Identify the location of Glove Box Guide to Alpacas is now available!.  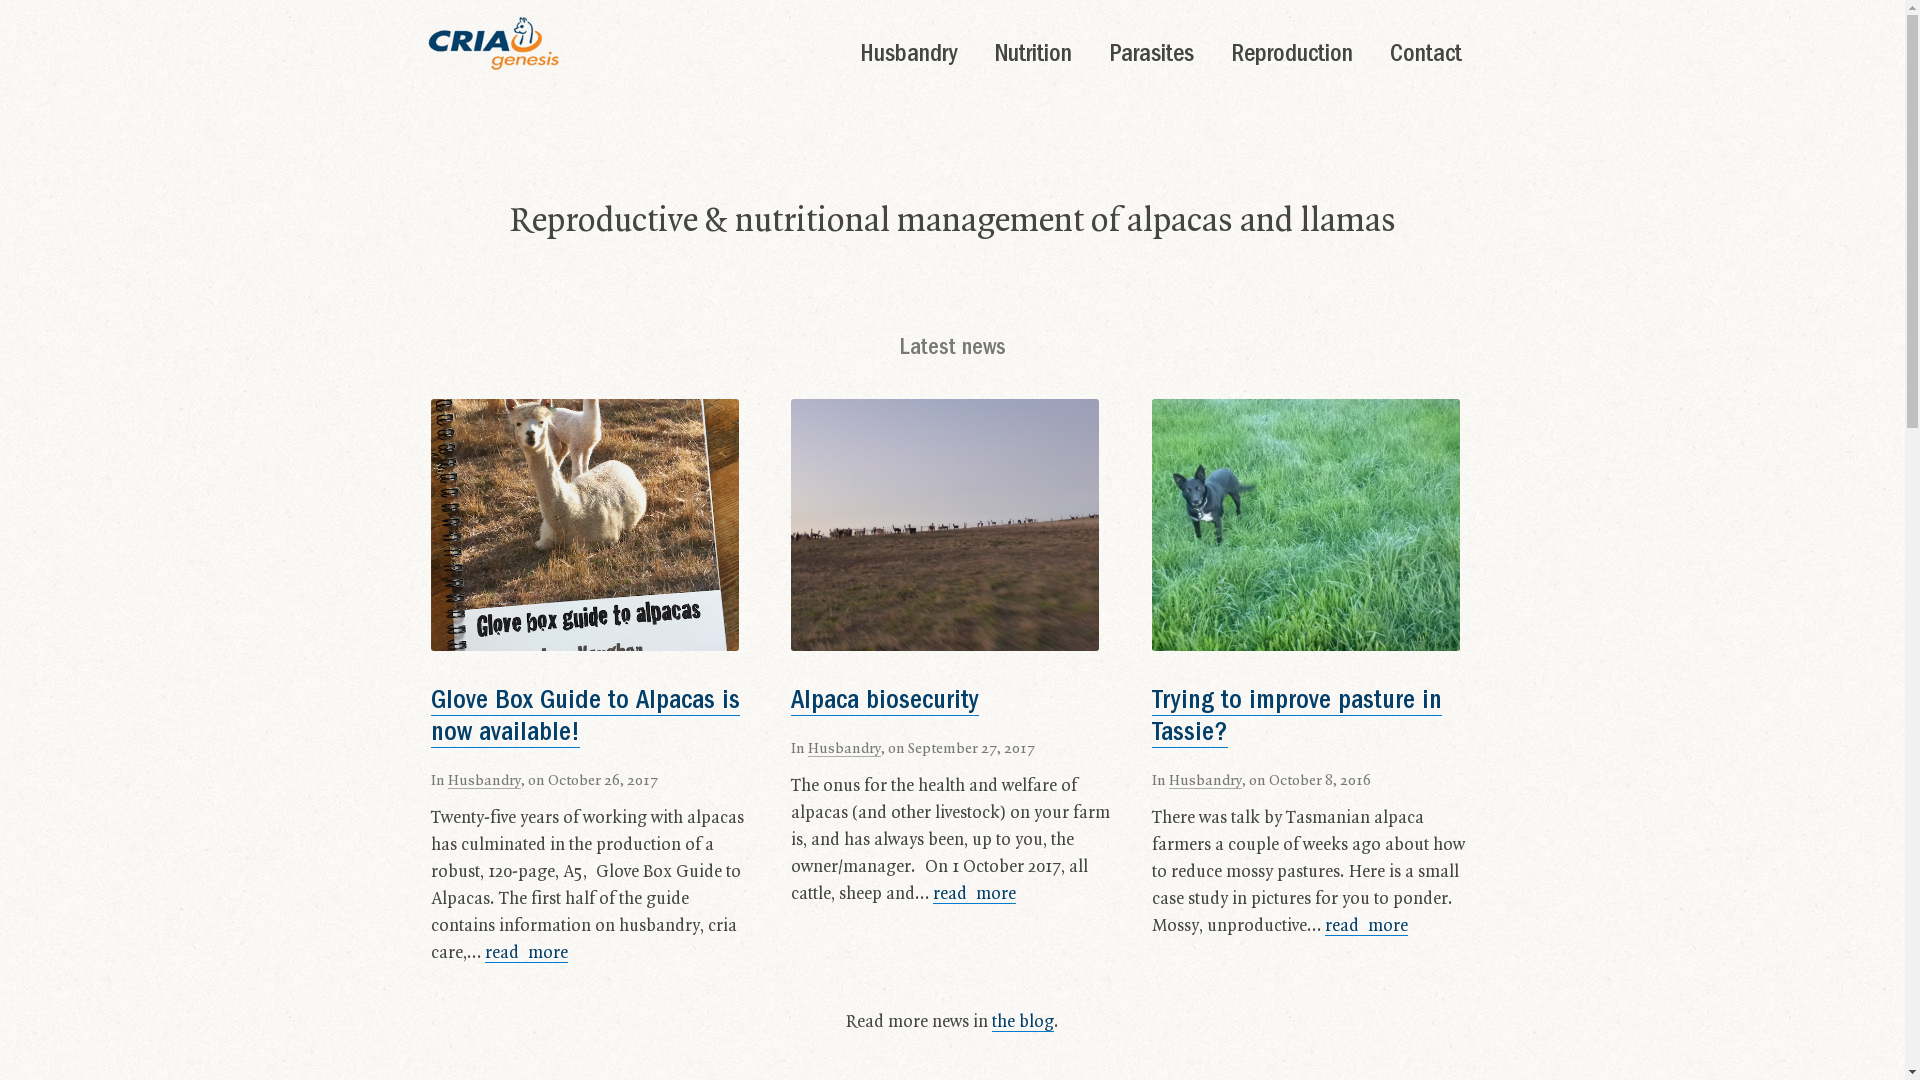
(586, 718).